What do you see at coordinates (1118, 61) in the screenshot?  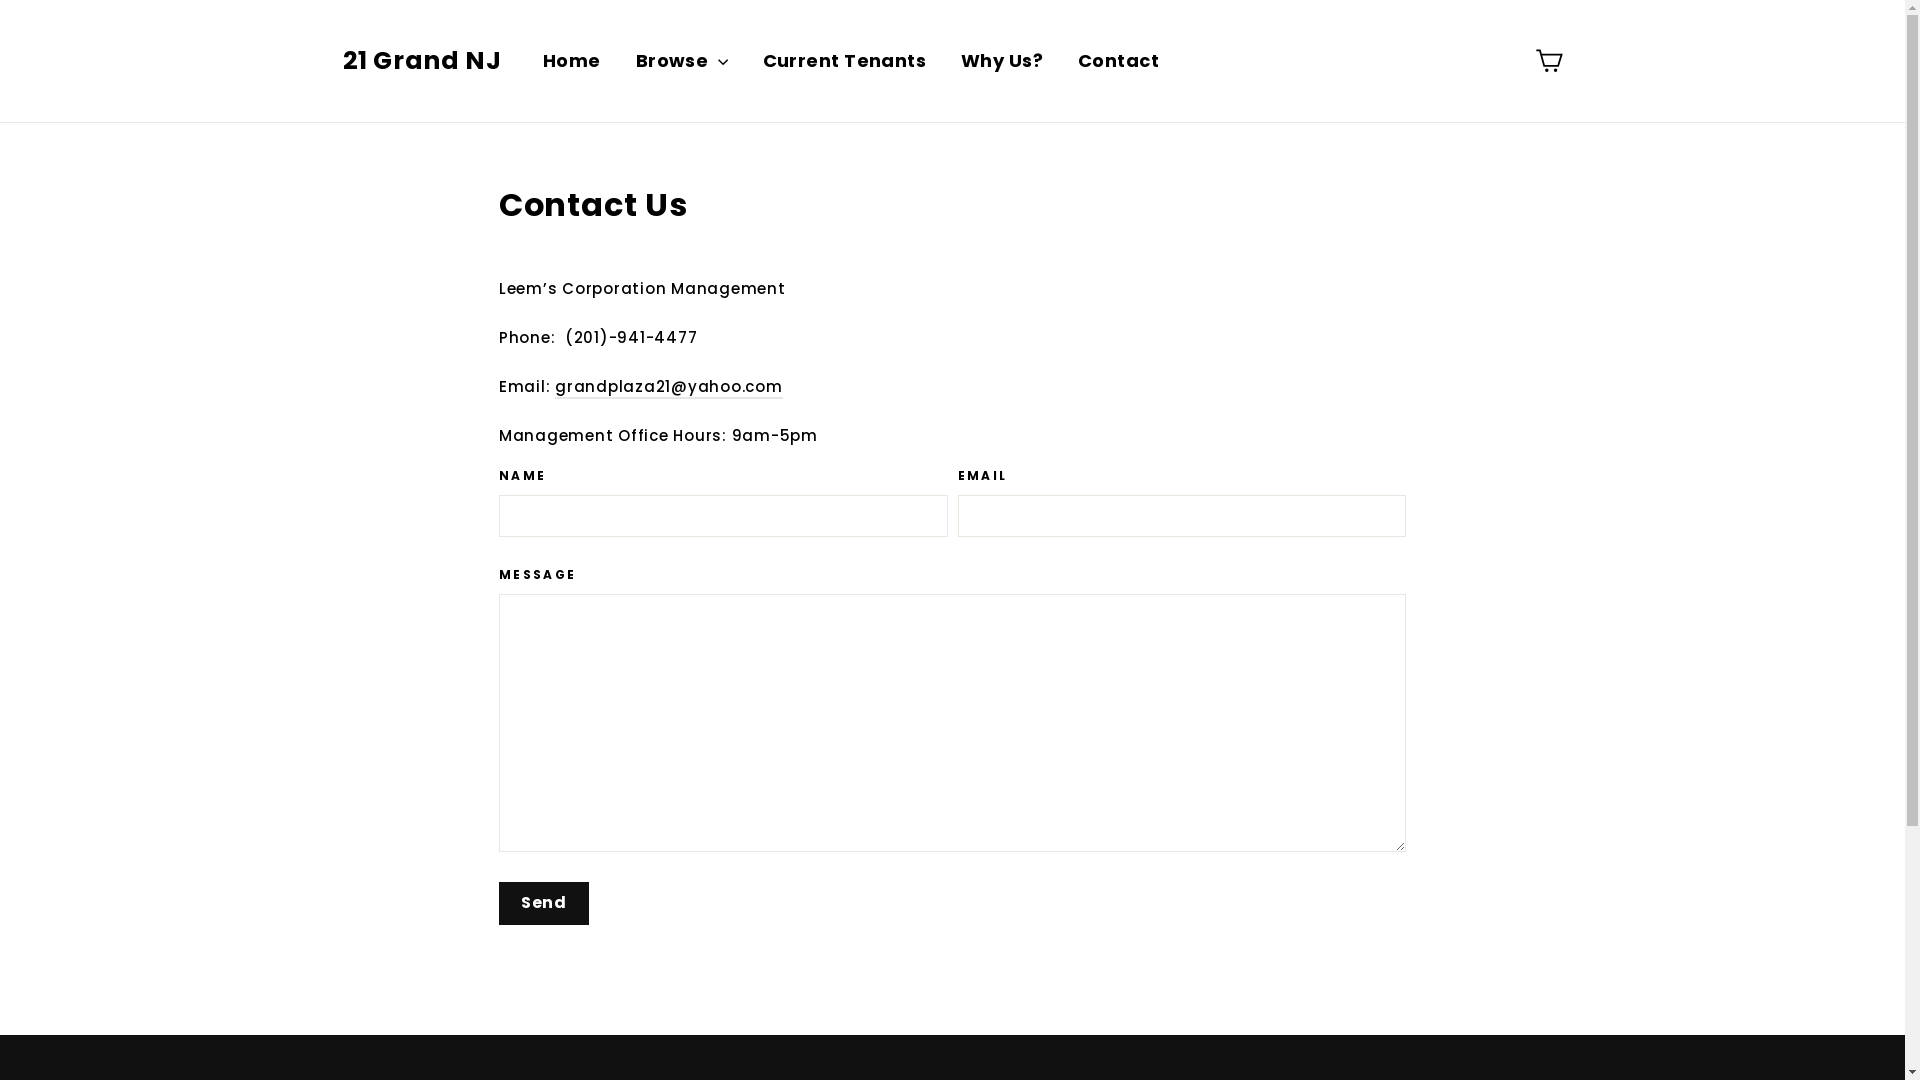 I see `Contact` at bounding box center [1118, 61].